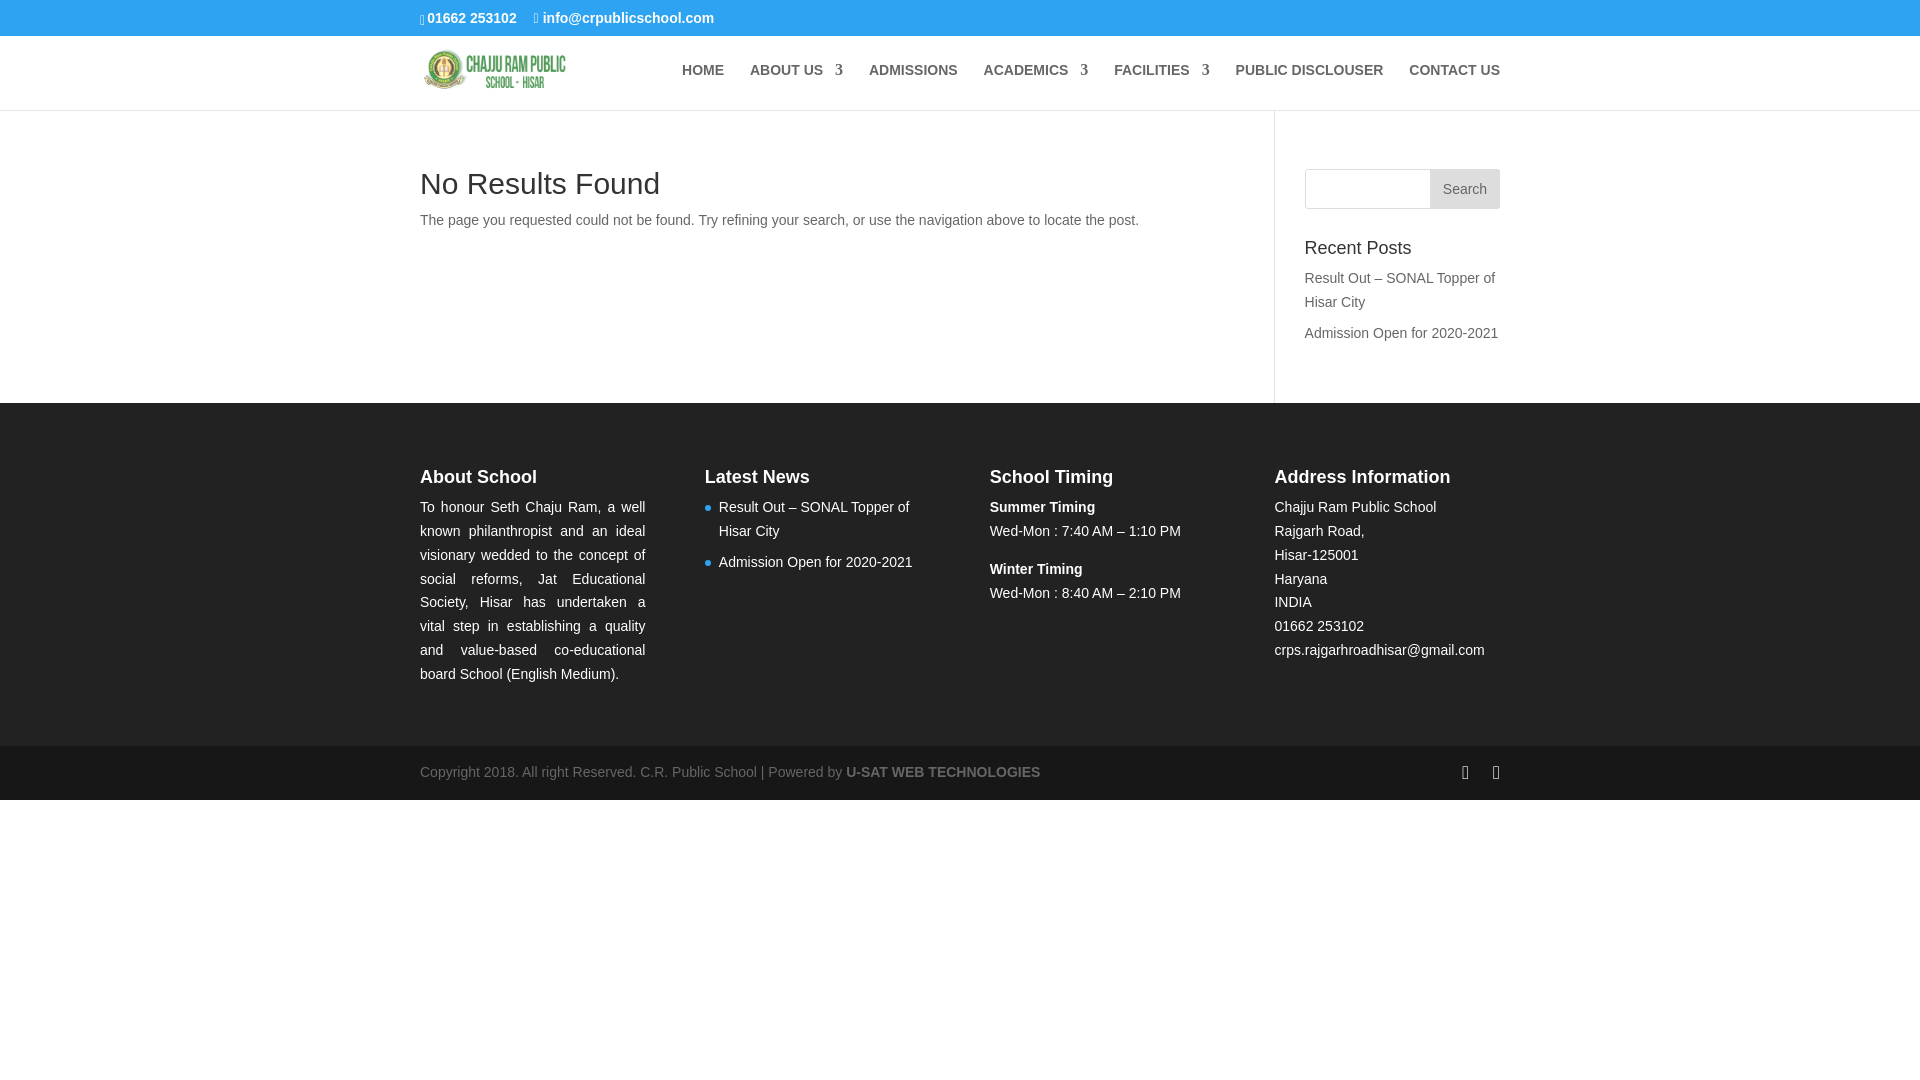 This screenshot has height=1080, width=1920. What do you see at coordinates (1310, 86) in the screenshot?
I see `PUBLIC DISCLOUSER` at bounding box center [1310, 86].